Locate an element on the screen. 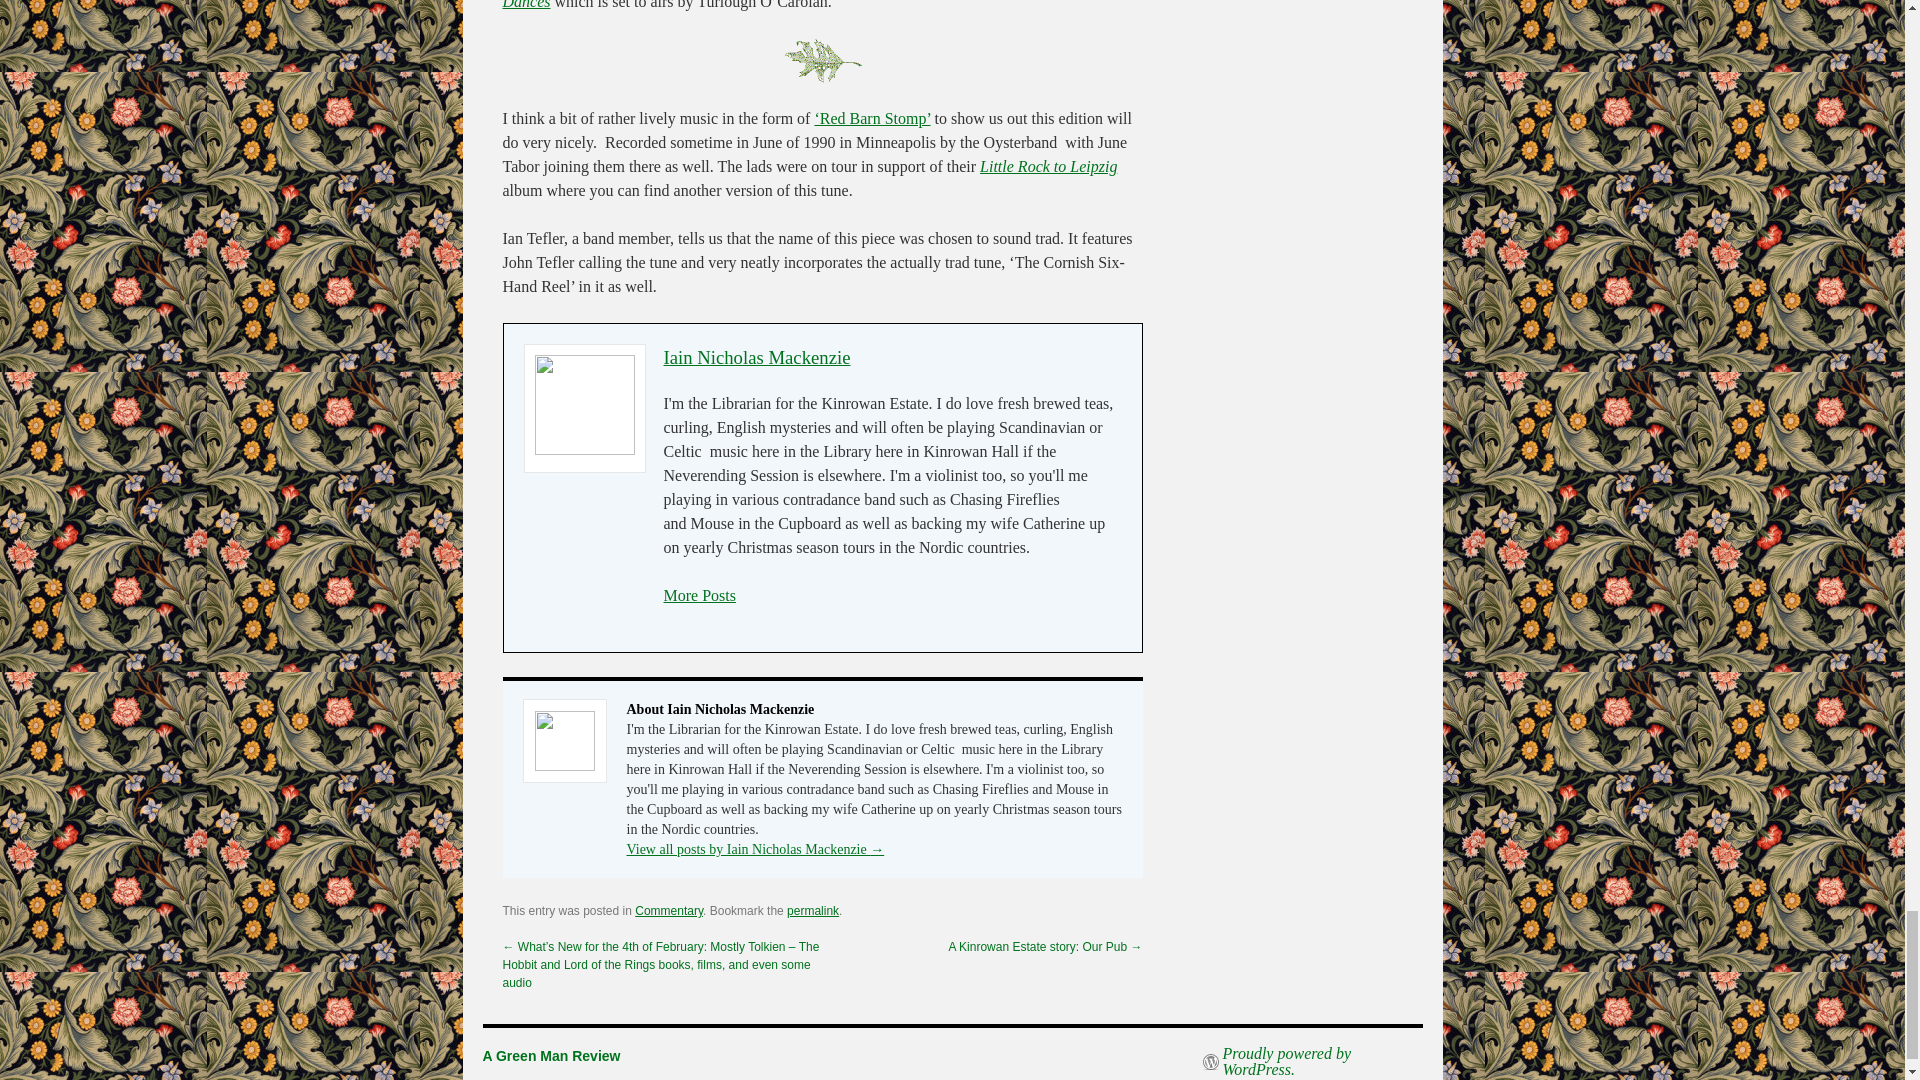 The image size is (1920, 1080). Semantic Personal Publishing Platform is located at coordinates (1312, 1062).